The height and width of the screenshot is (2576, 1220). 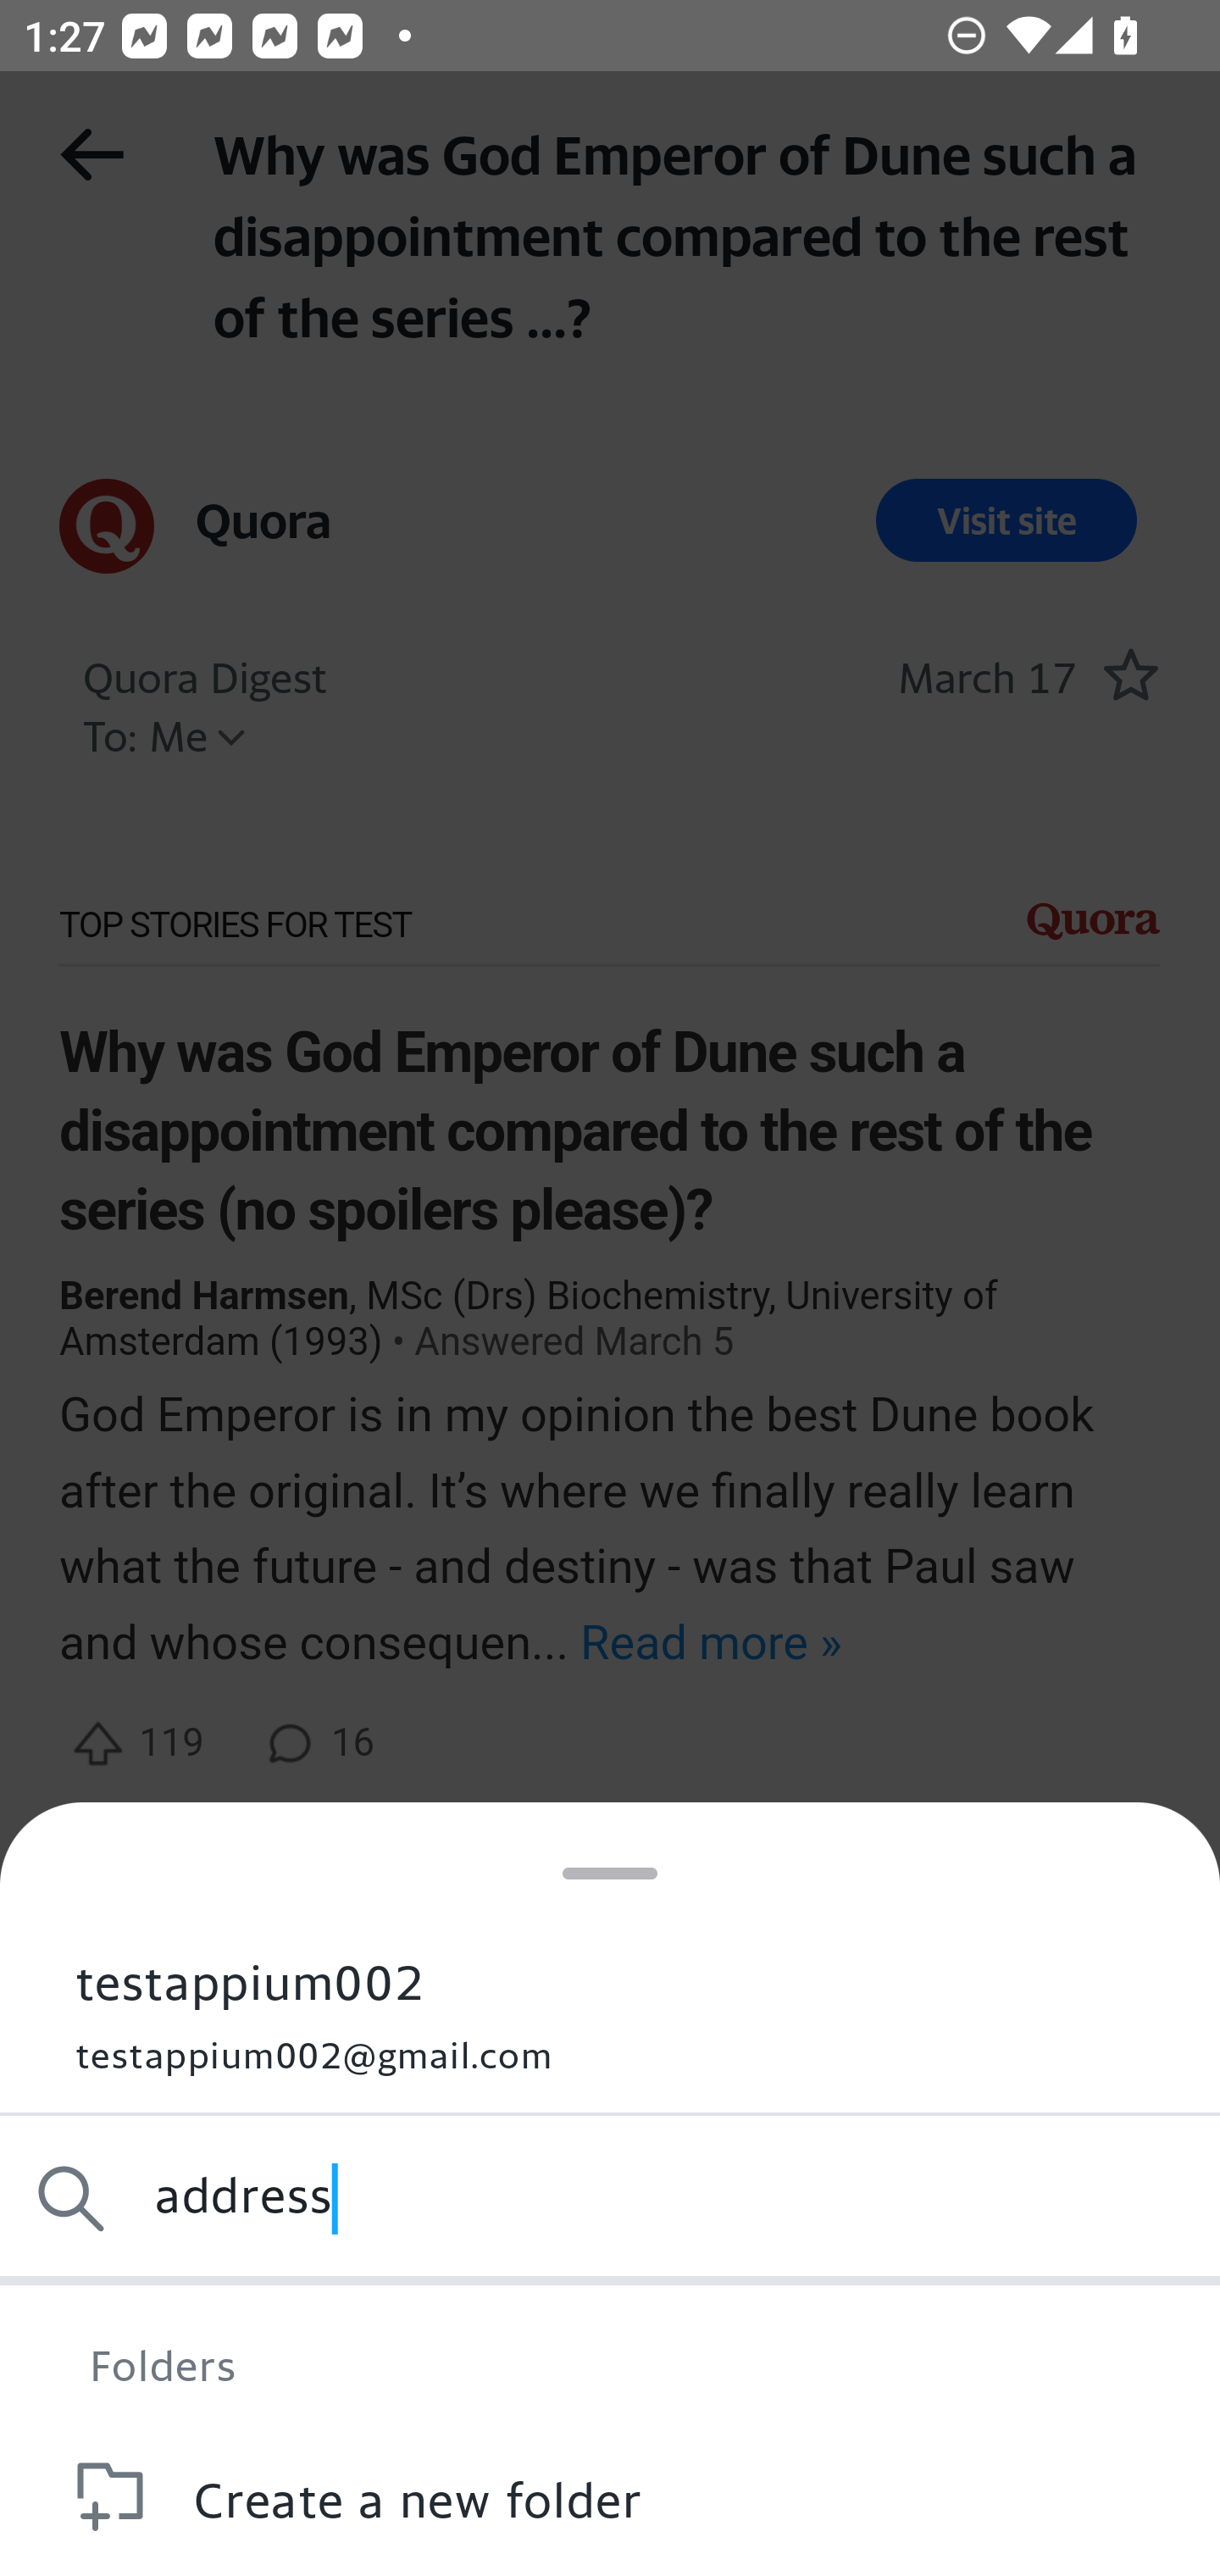 I want to click on address, so click(x=610, y=2198).